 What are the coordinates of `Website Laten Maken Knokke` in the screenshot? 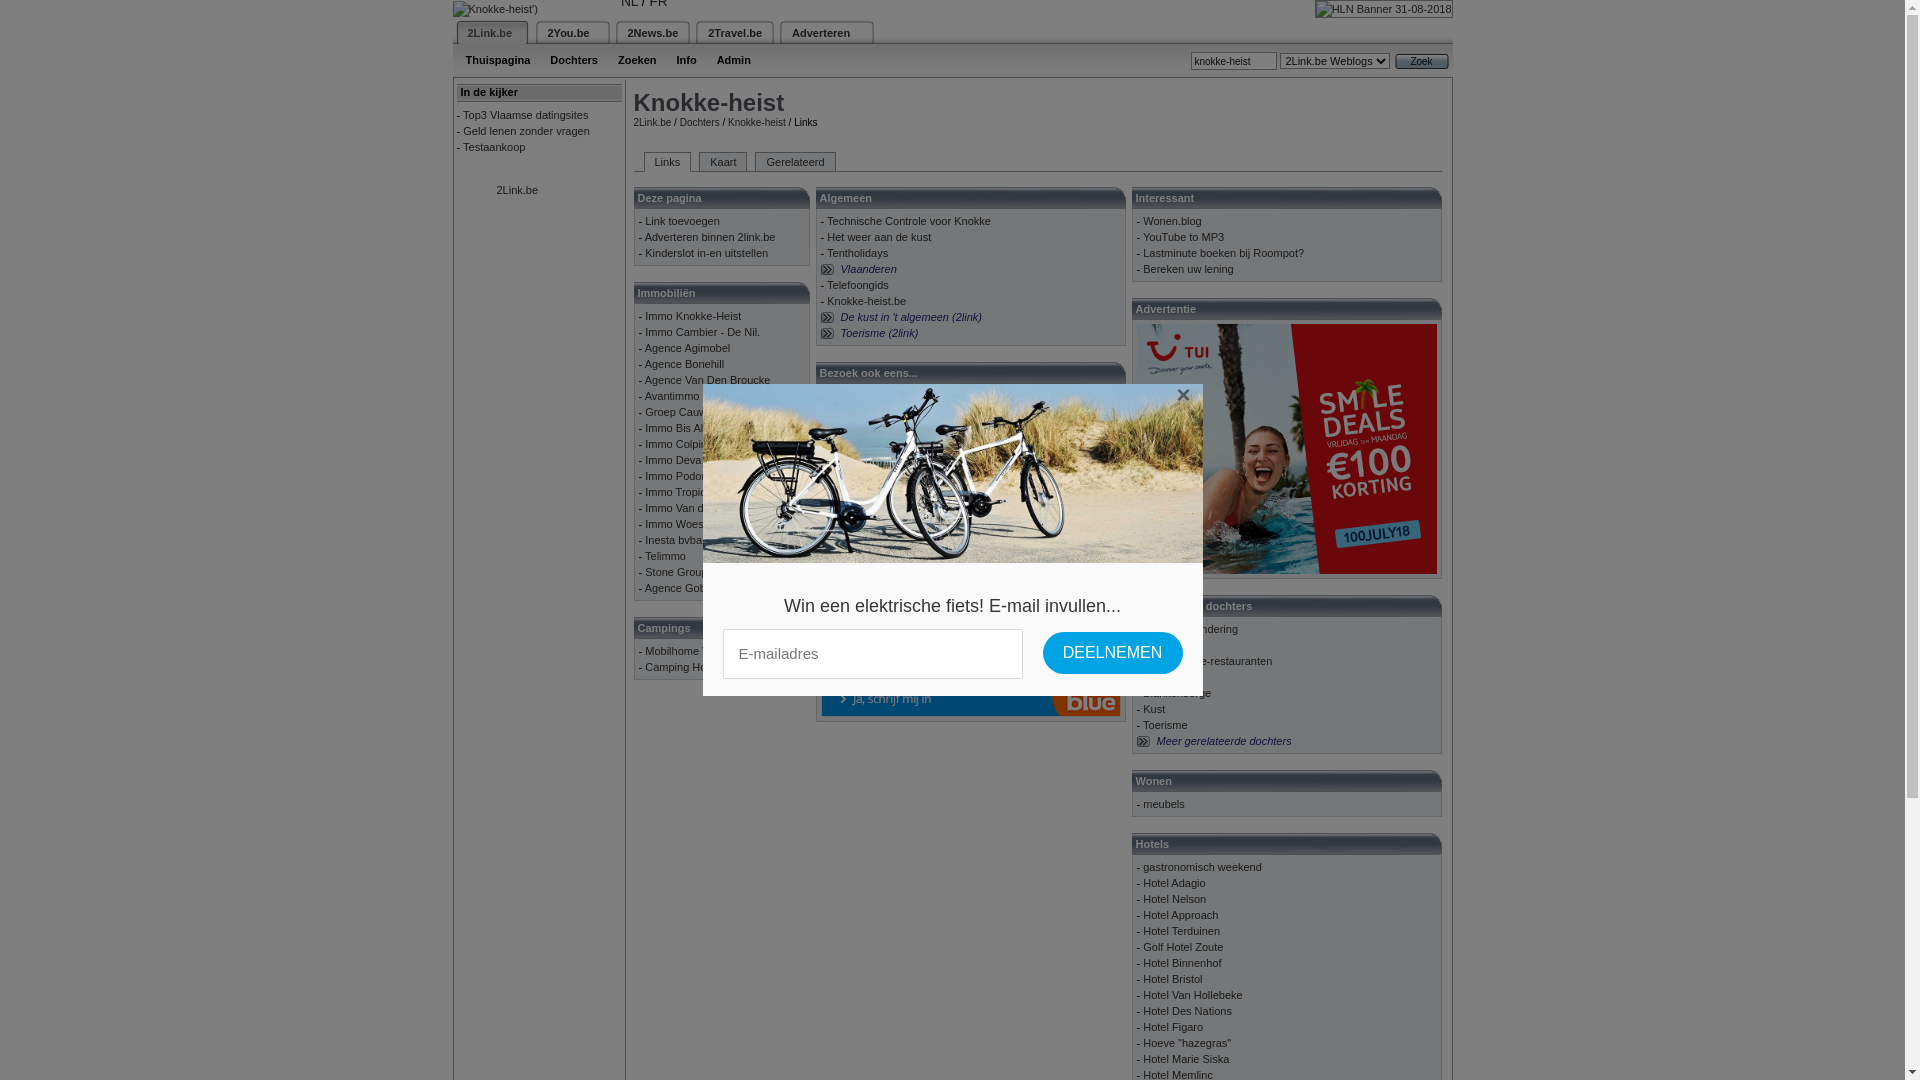 It's located at (900, 396).